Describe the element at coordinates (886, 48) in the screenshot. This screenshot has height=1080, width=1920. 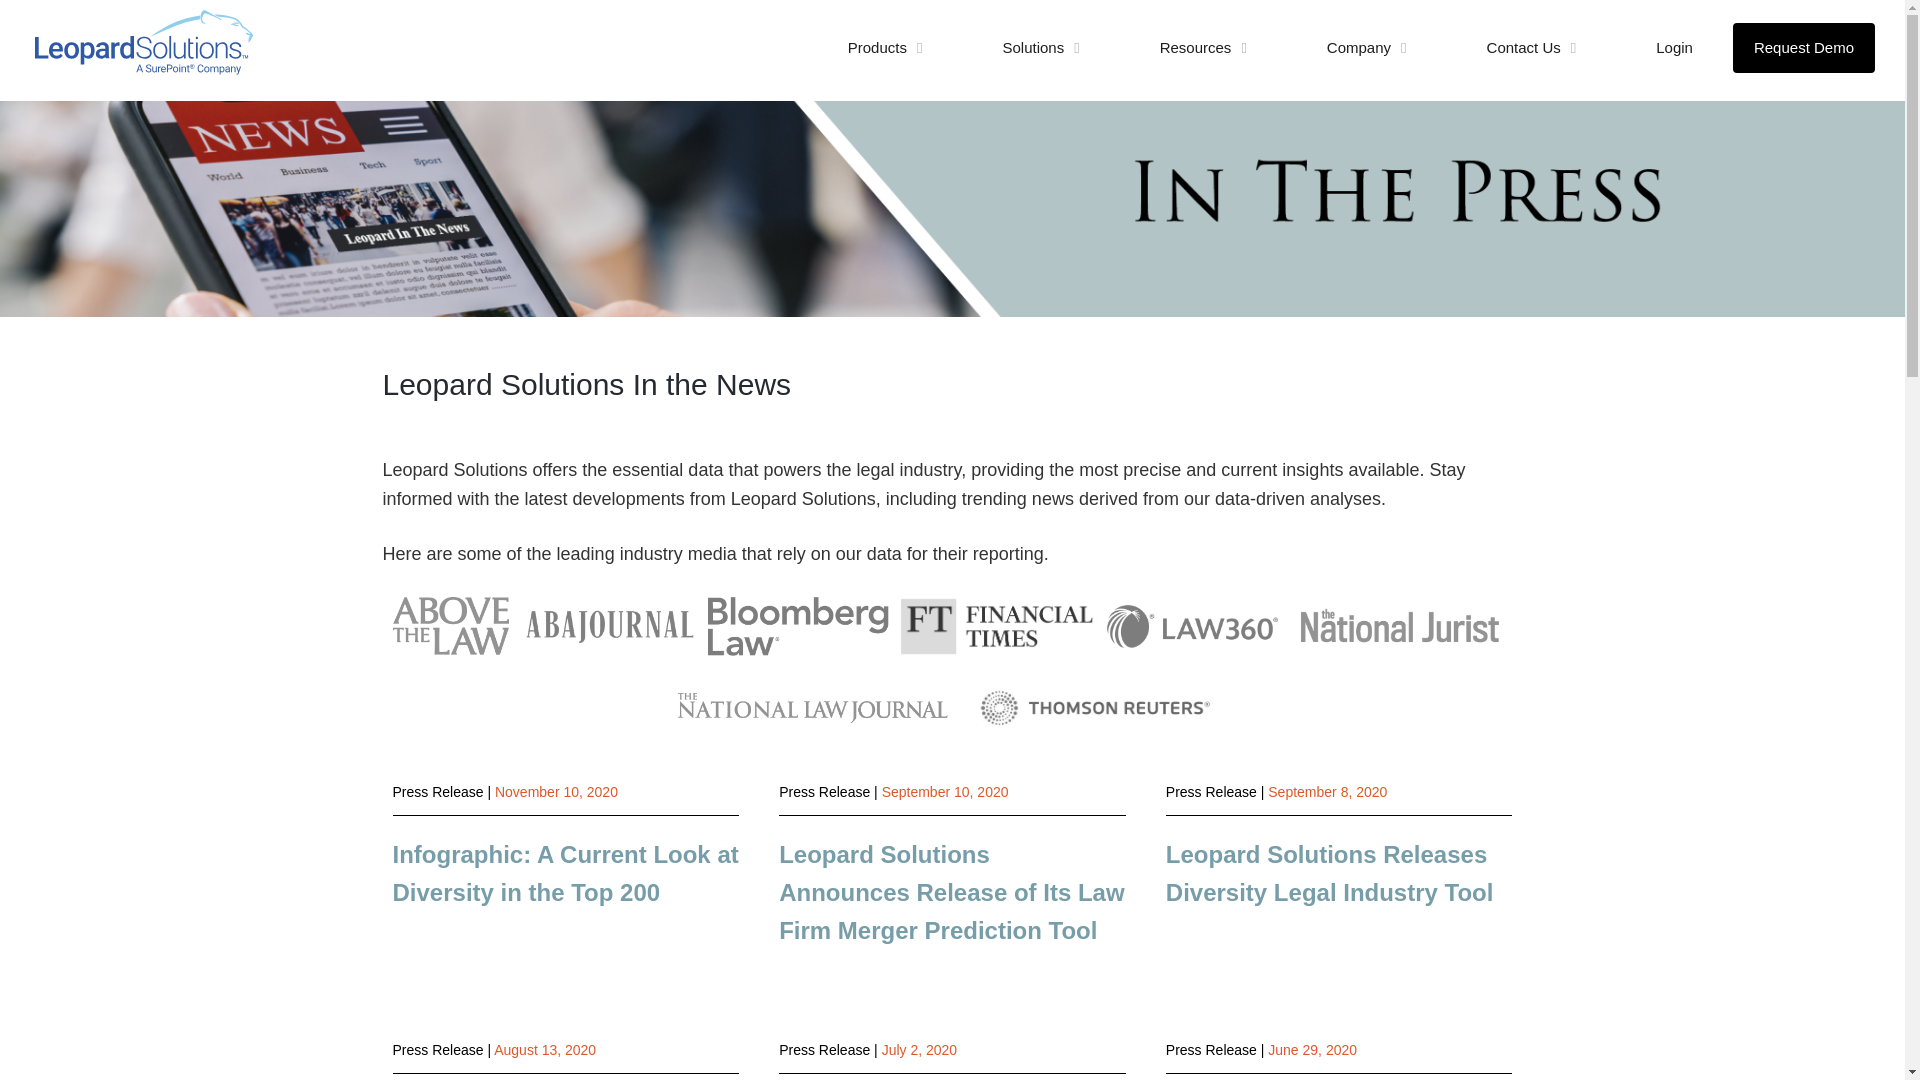
I see `Products` at that location.